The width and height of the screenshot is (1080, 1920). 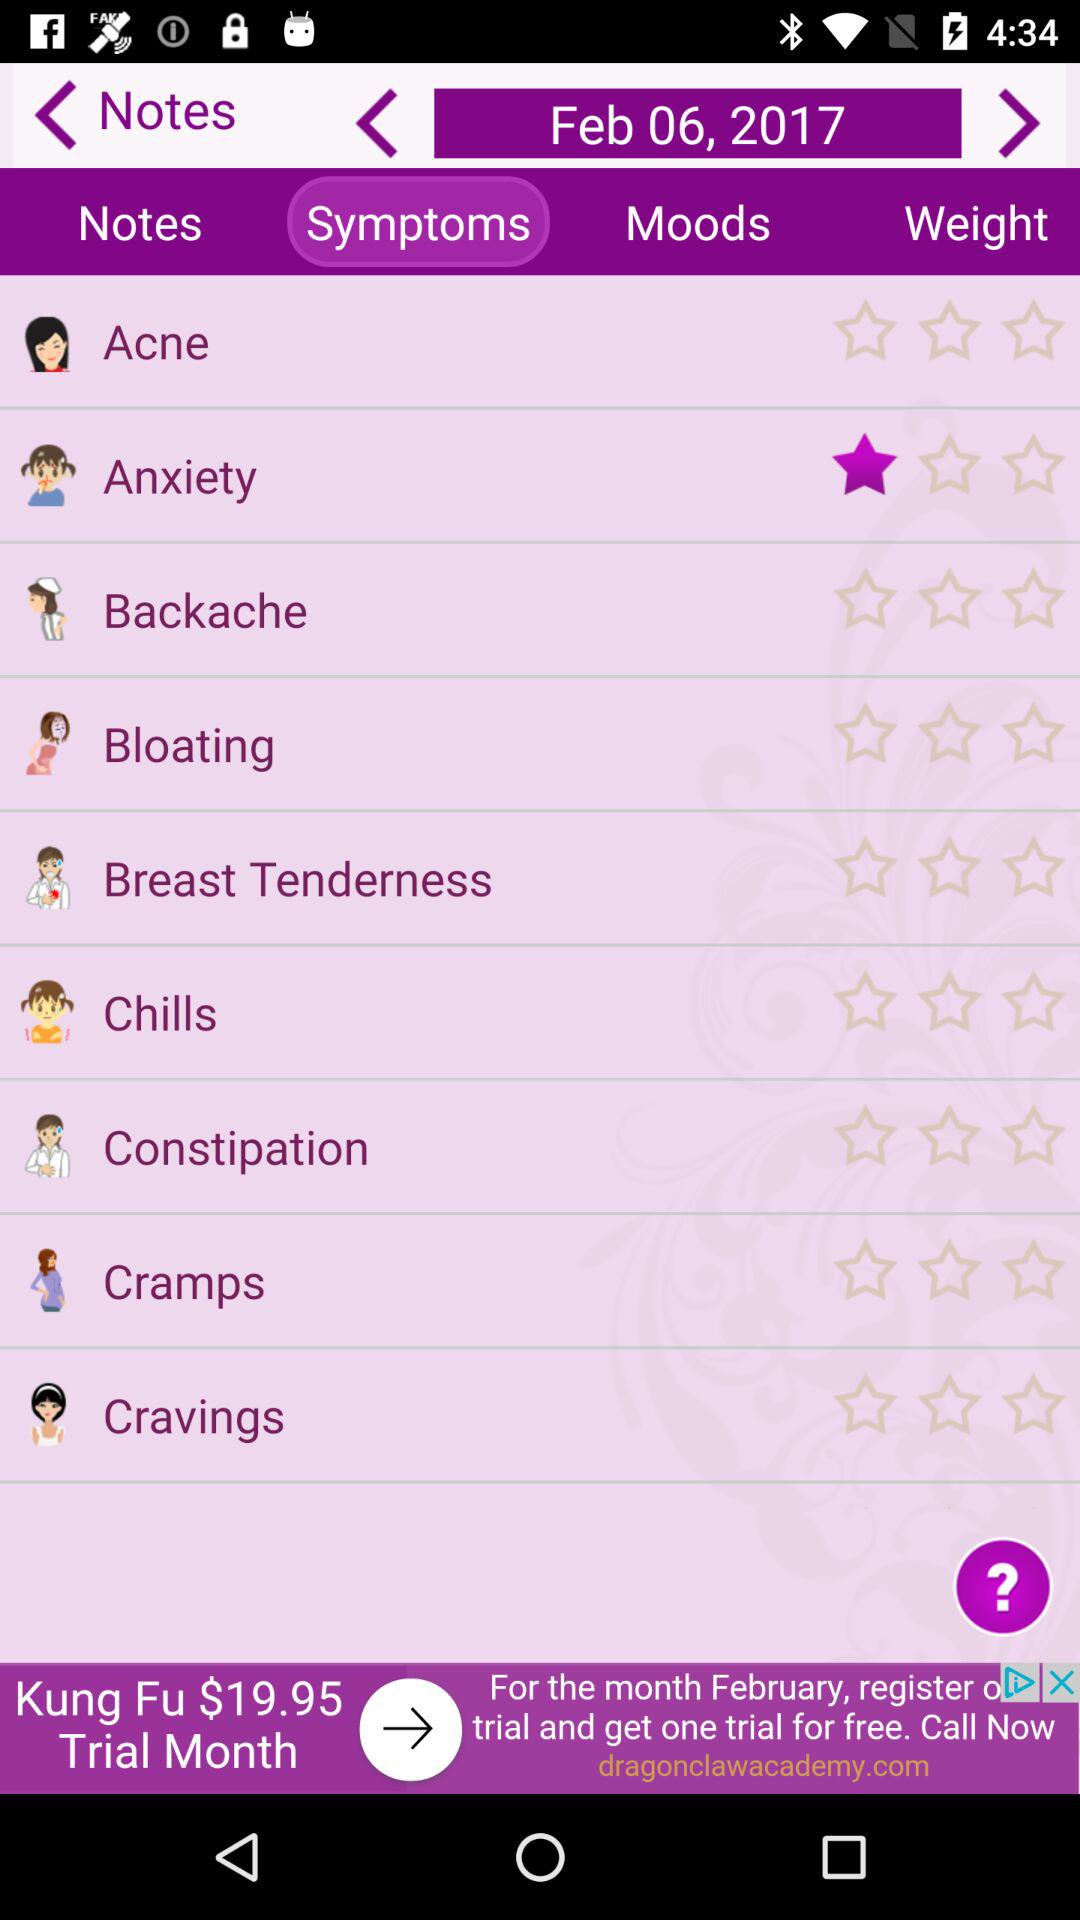 What do you see at coordinates (1019, 123) in the screenshot?
I see `go to next arrow` at bounding box center [1019, 123].